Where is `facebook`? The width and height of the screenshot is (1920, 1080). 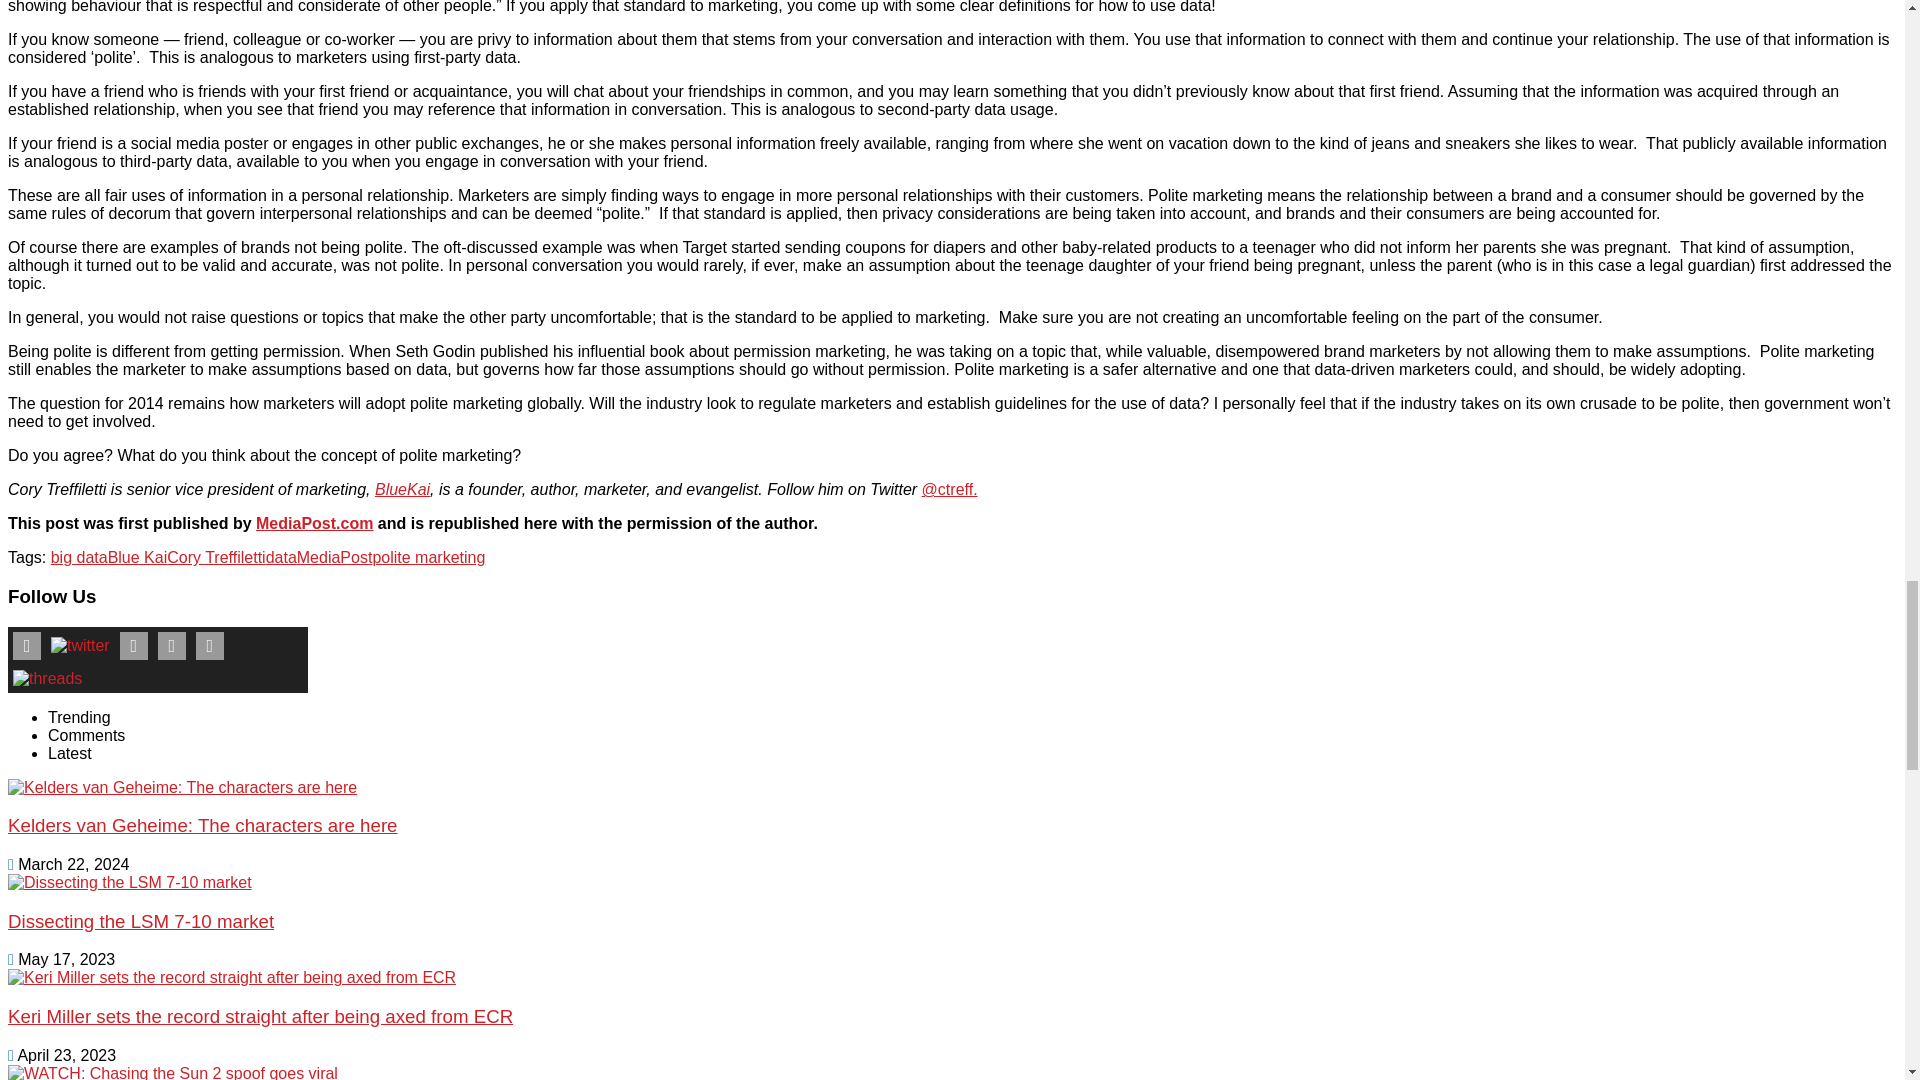
facebook is located at coordinates (26, 645).